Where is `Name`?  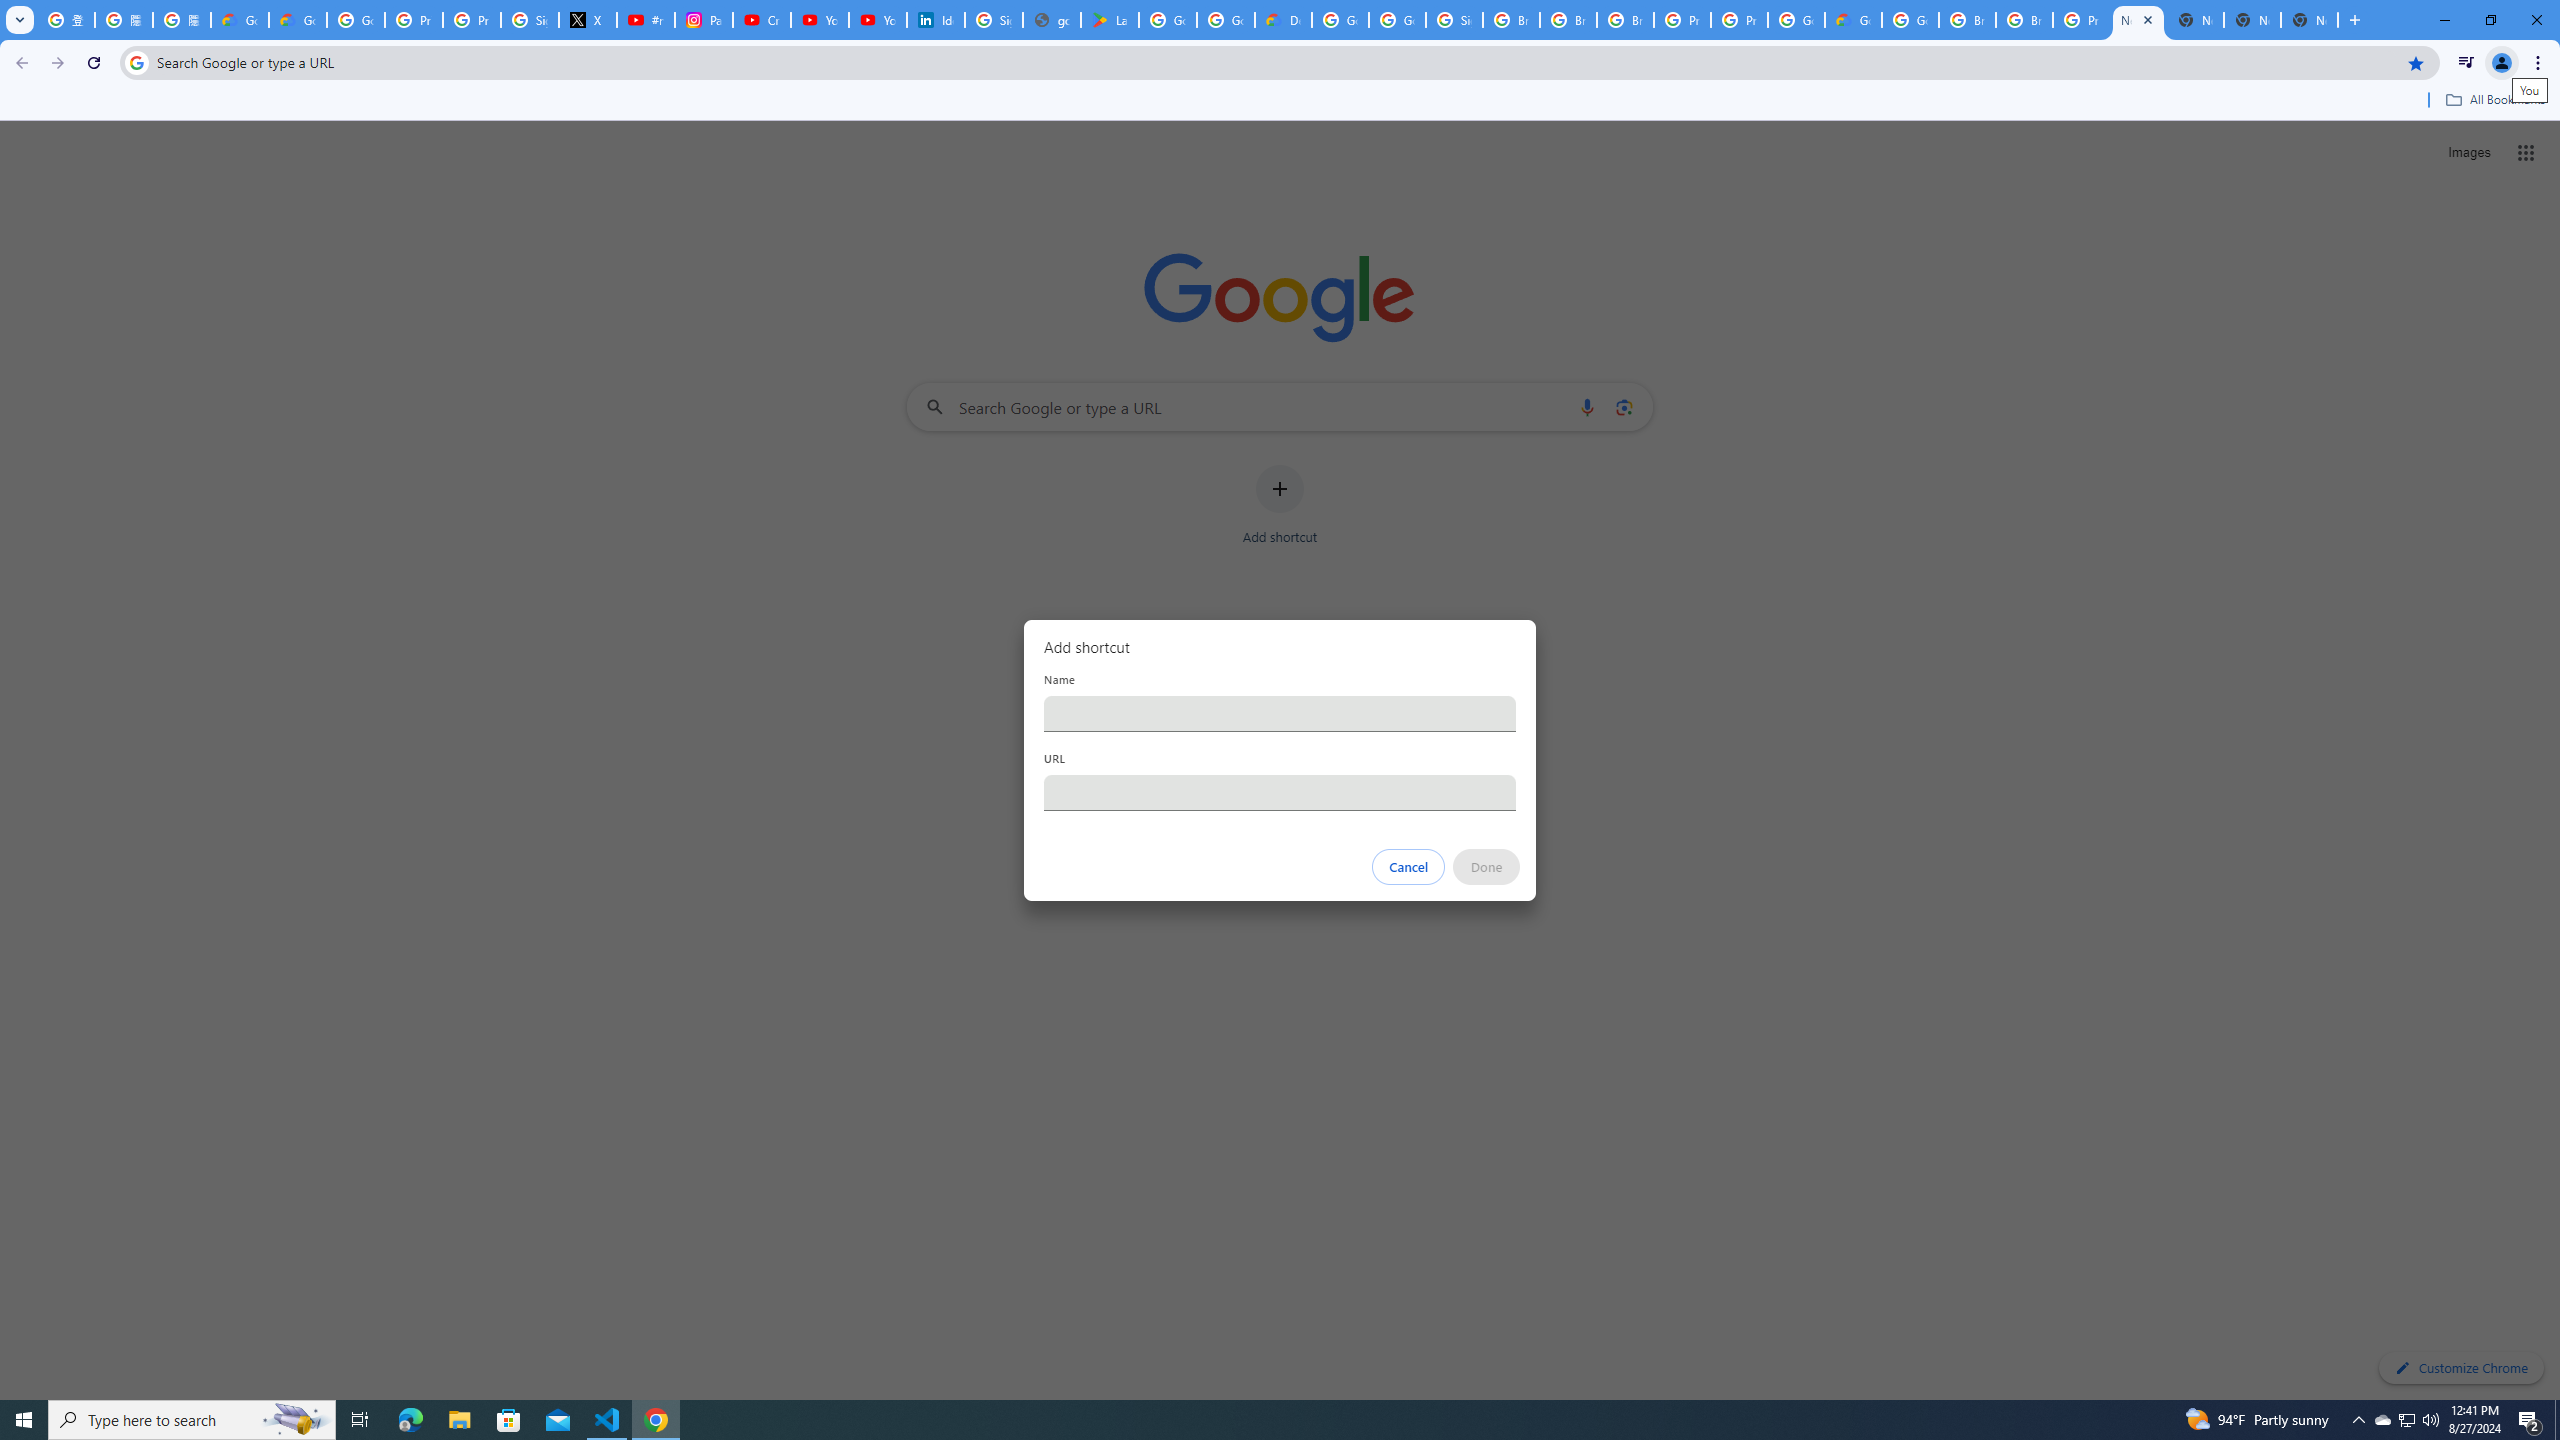
Name is located at coordinates (1280, 713).